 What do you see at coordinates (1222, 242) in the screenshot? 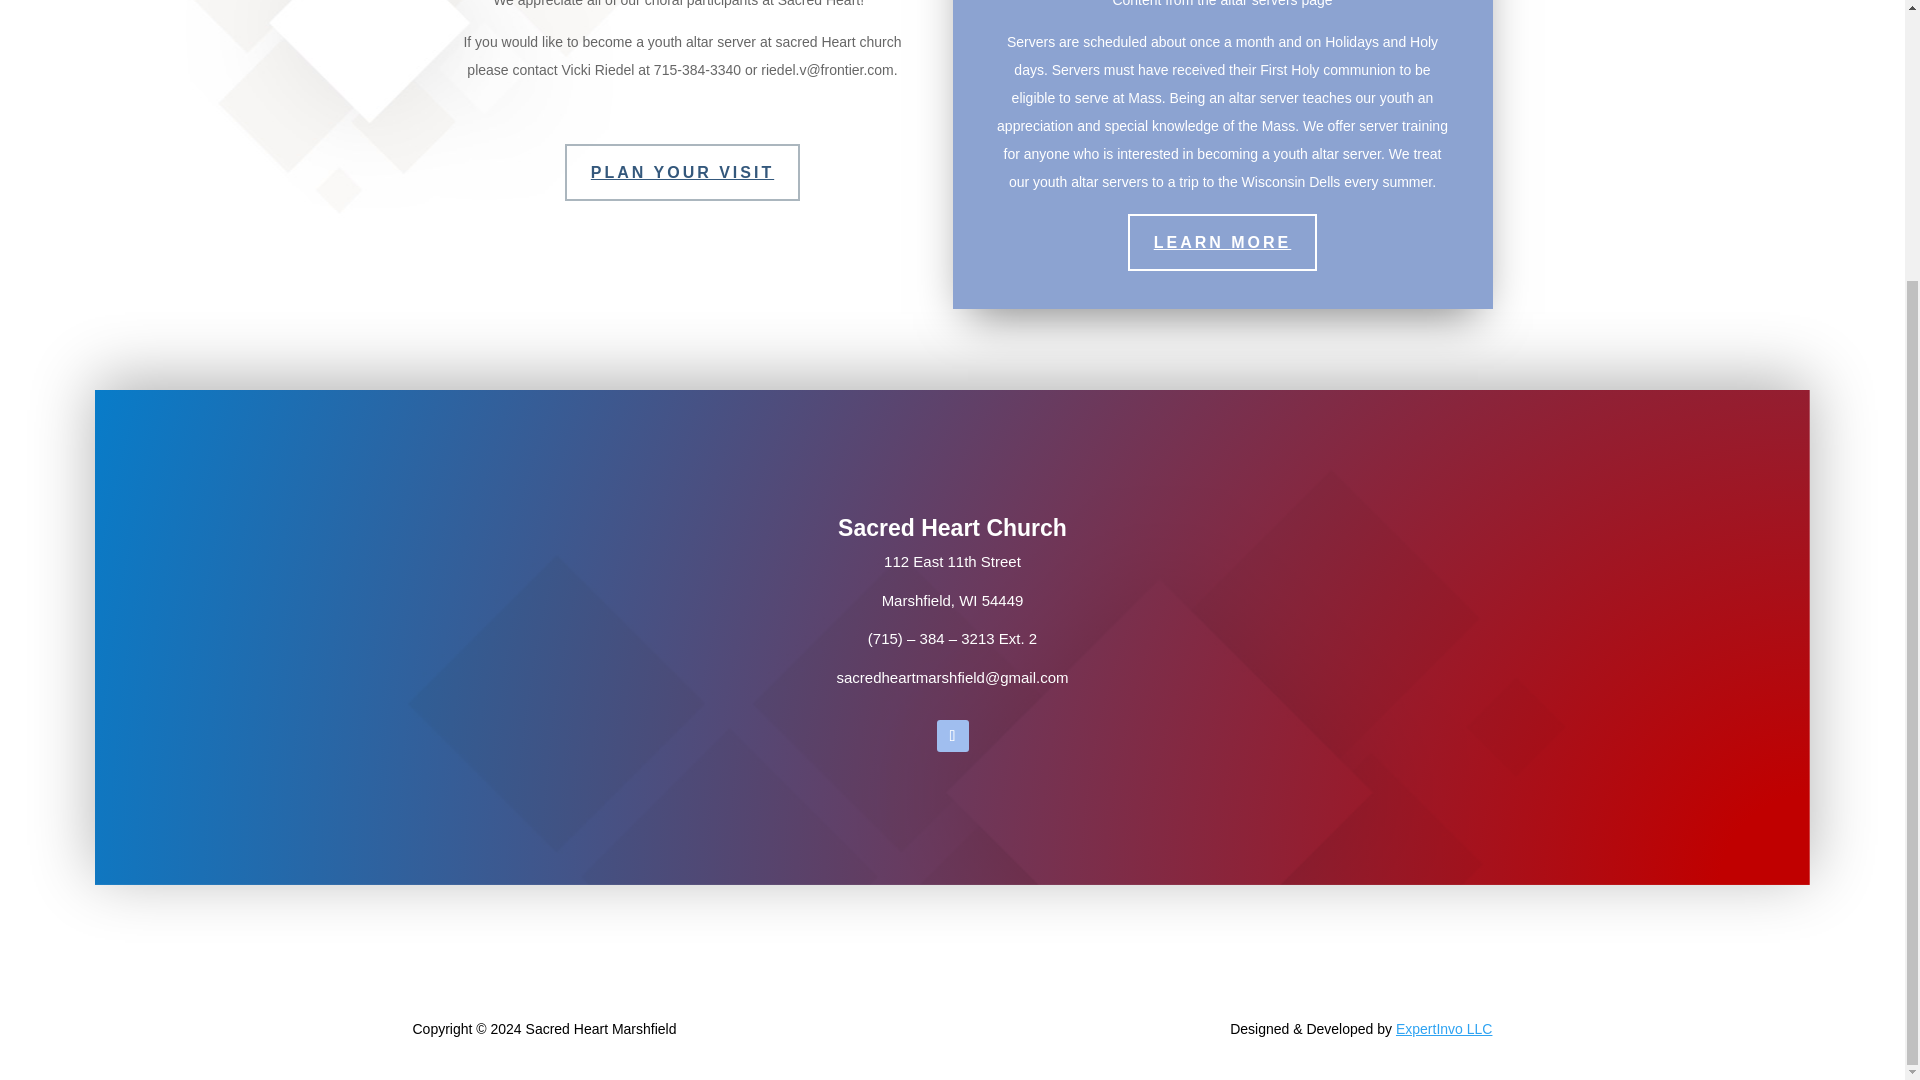
I see `LEARN MORE` at bounding box center [1222, 242].